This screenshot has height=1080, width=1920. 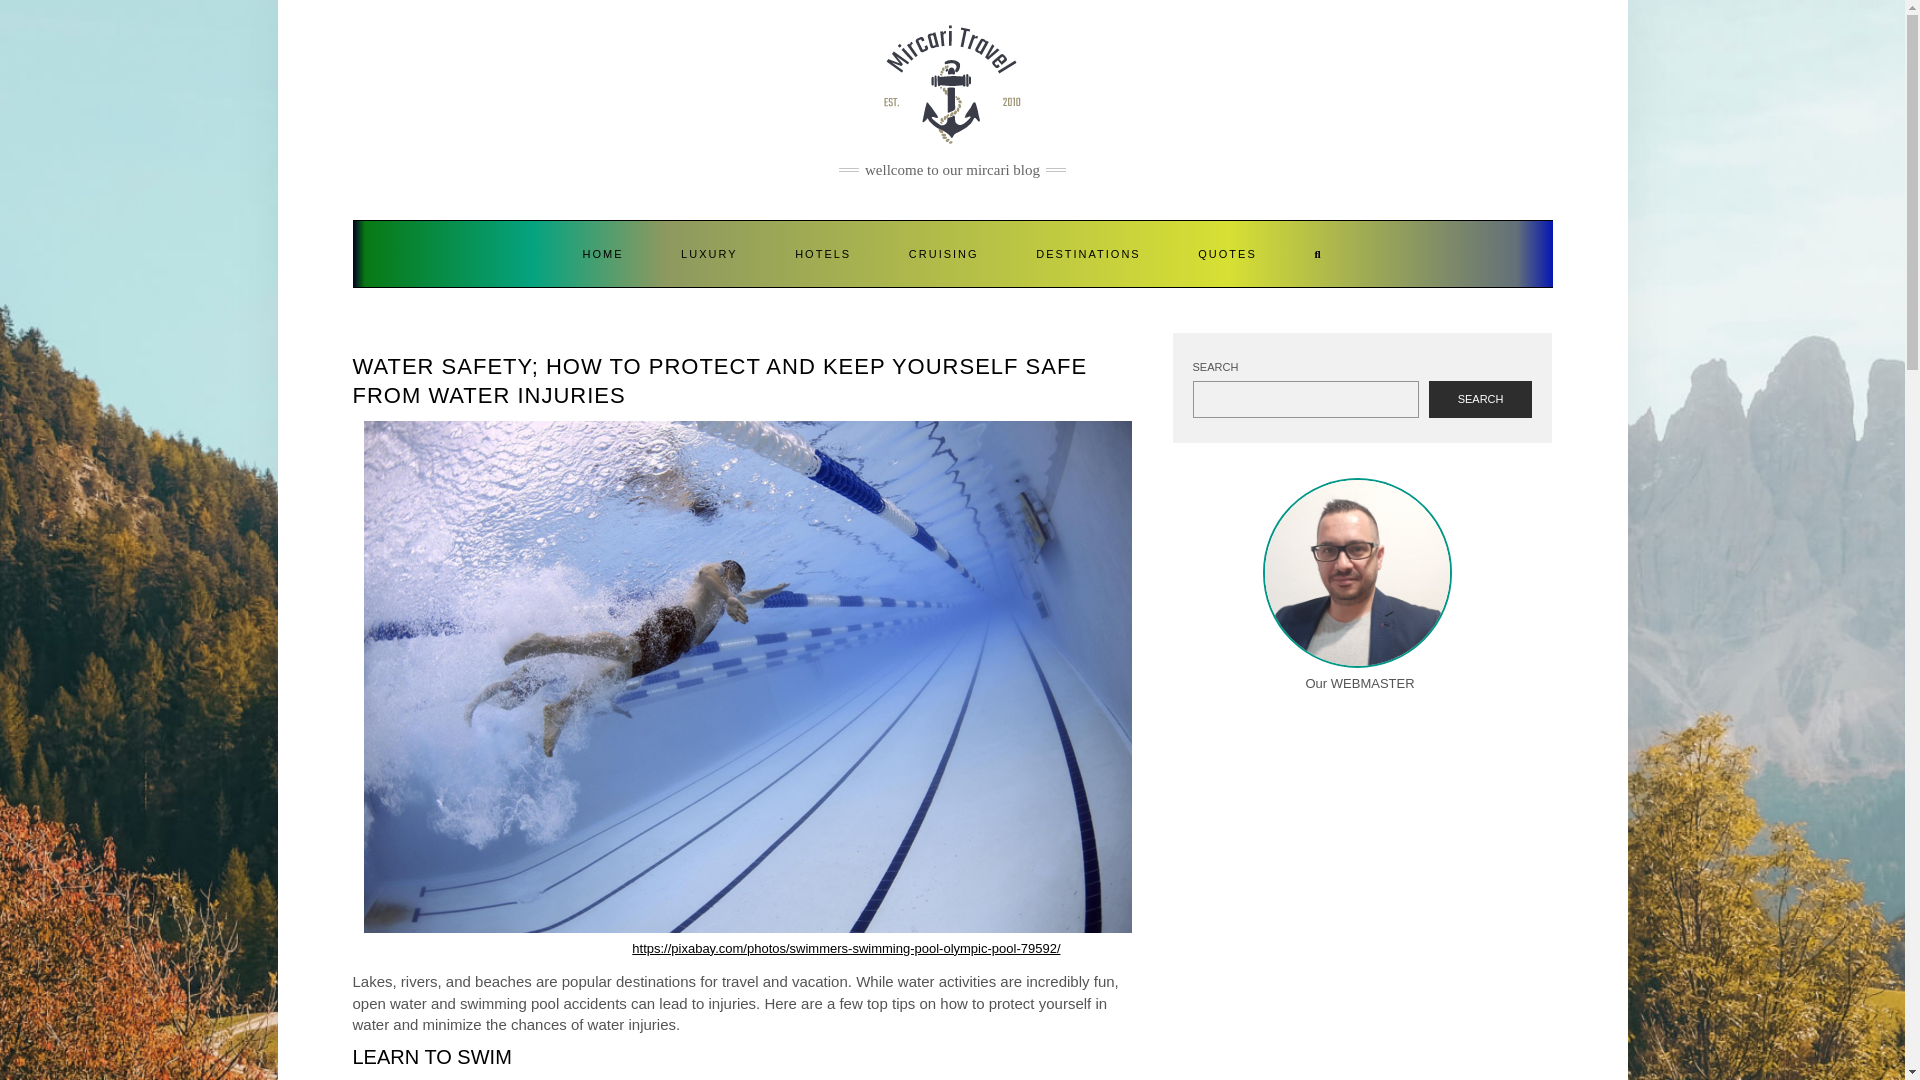 What do you see at coordinates (1480, 400) in the screenshot?
I see `SEARCH` at bounding box center [1480, 400].